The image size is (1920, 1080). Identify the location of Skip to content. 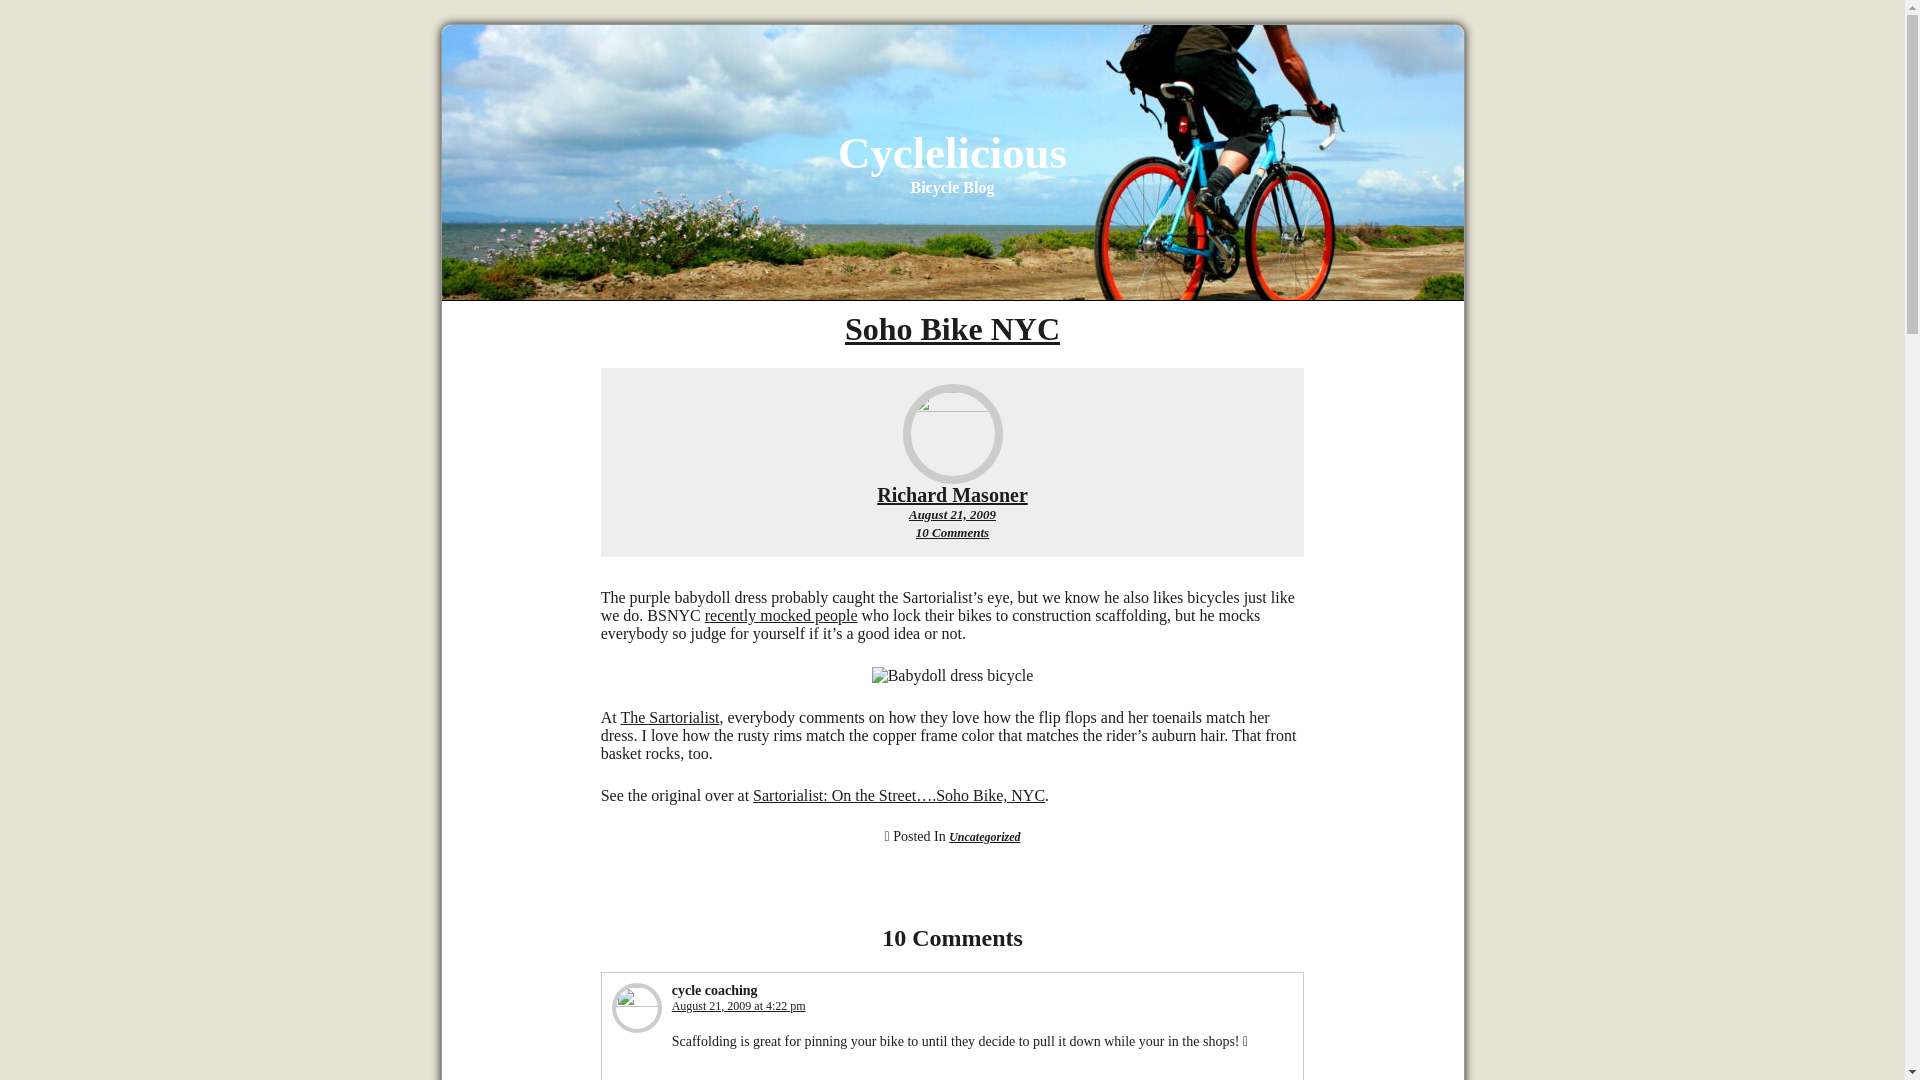
(952, 494).